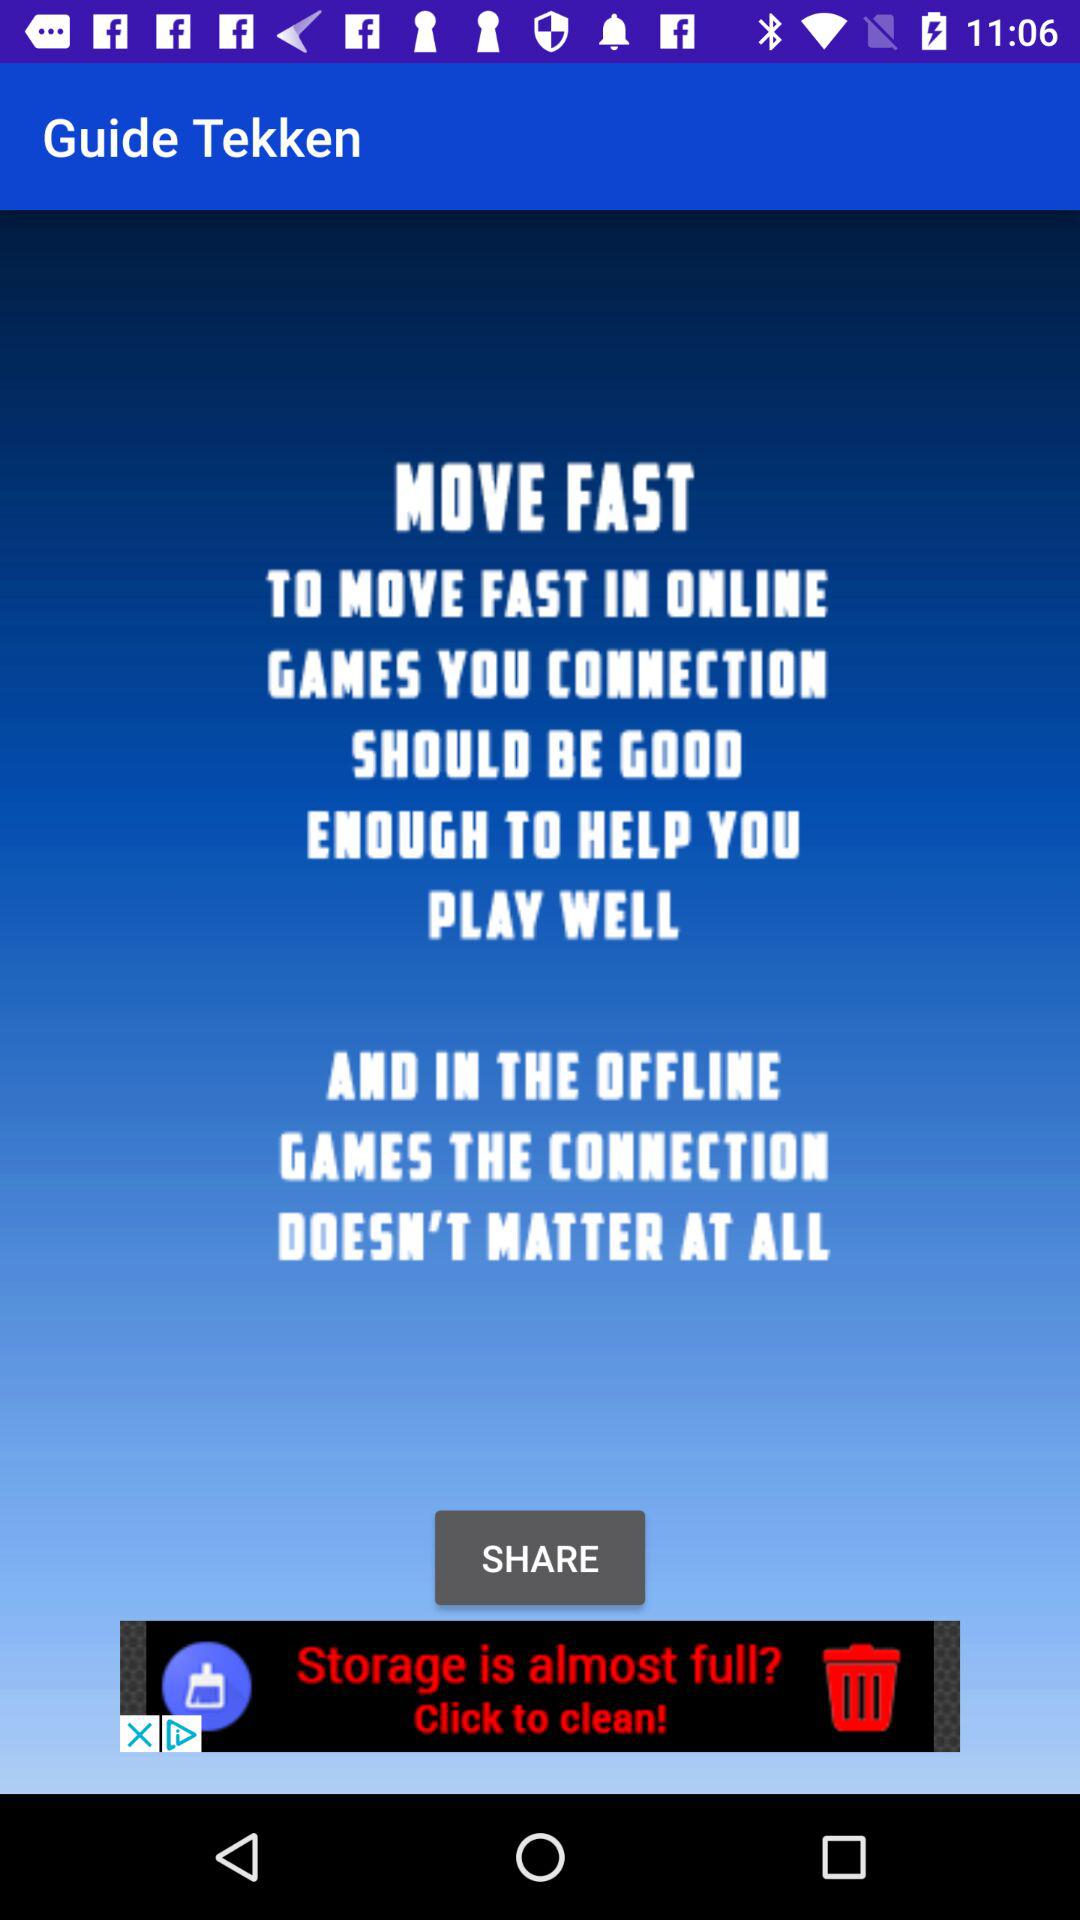 Image resolution: width=1080 pixels, height=1920 pixels. Describe the element at coordinates (540, 1686) in the screenshot. I see `add banner` at that location.